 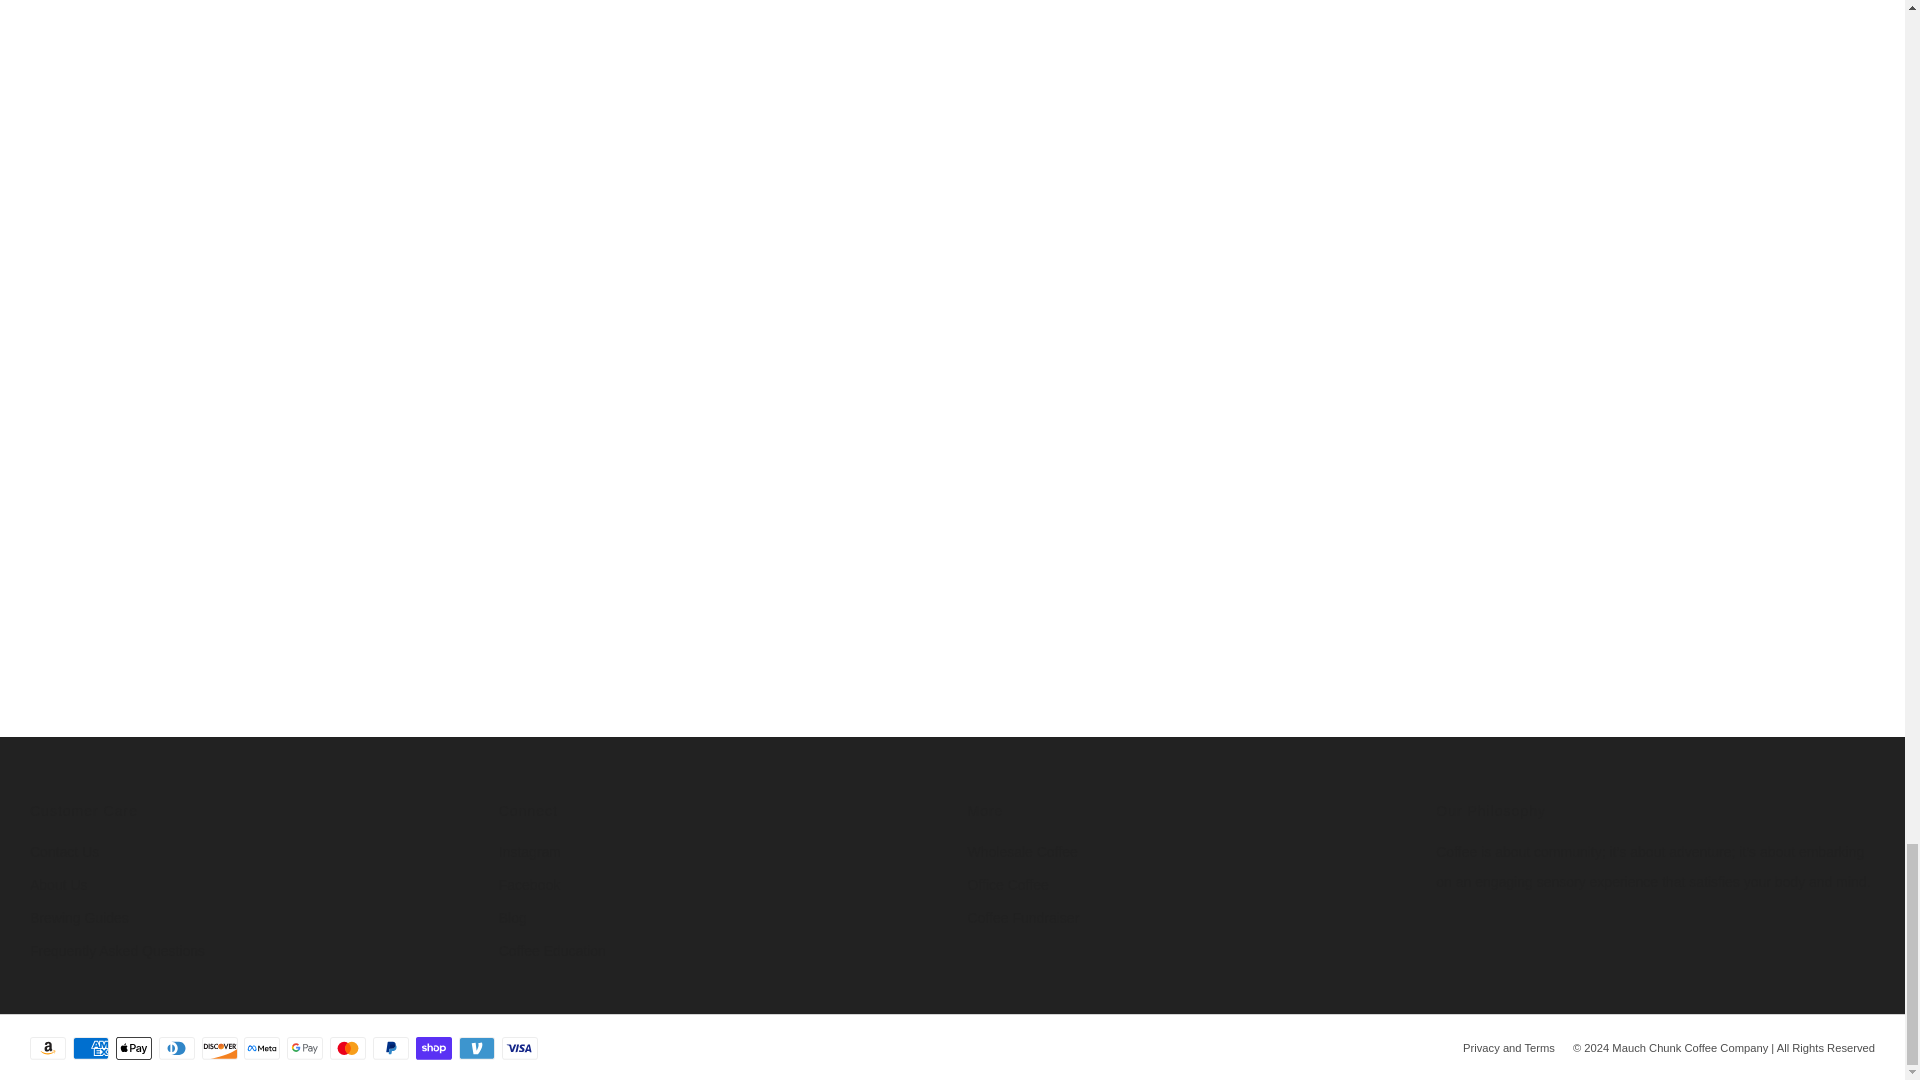 I want to click on Venmo, so click(x=476, y=1048).